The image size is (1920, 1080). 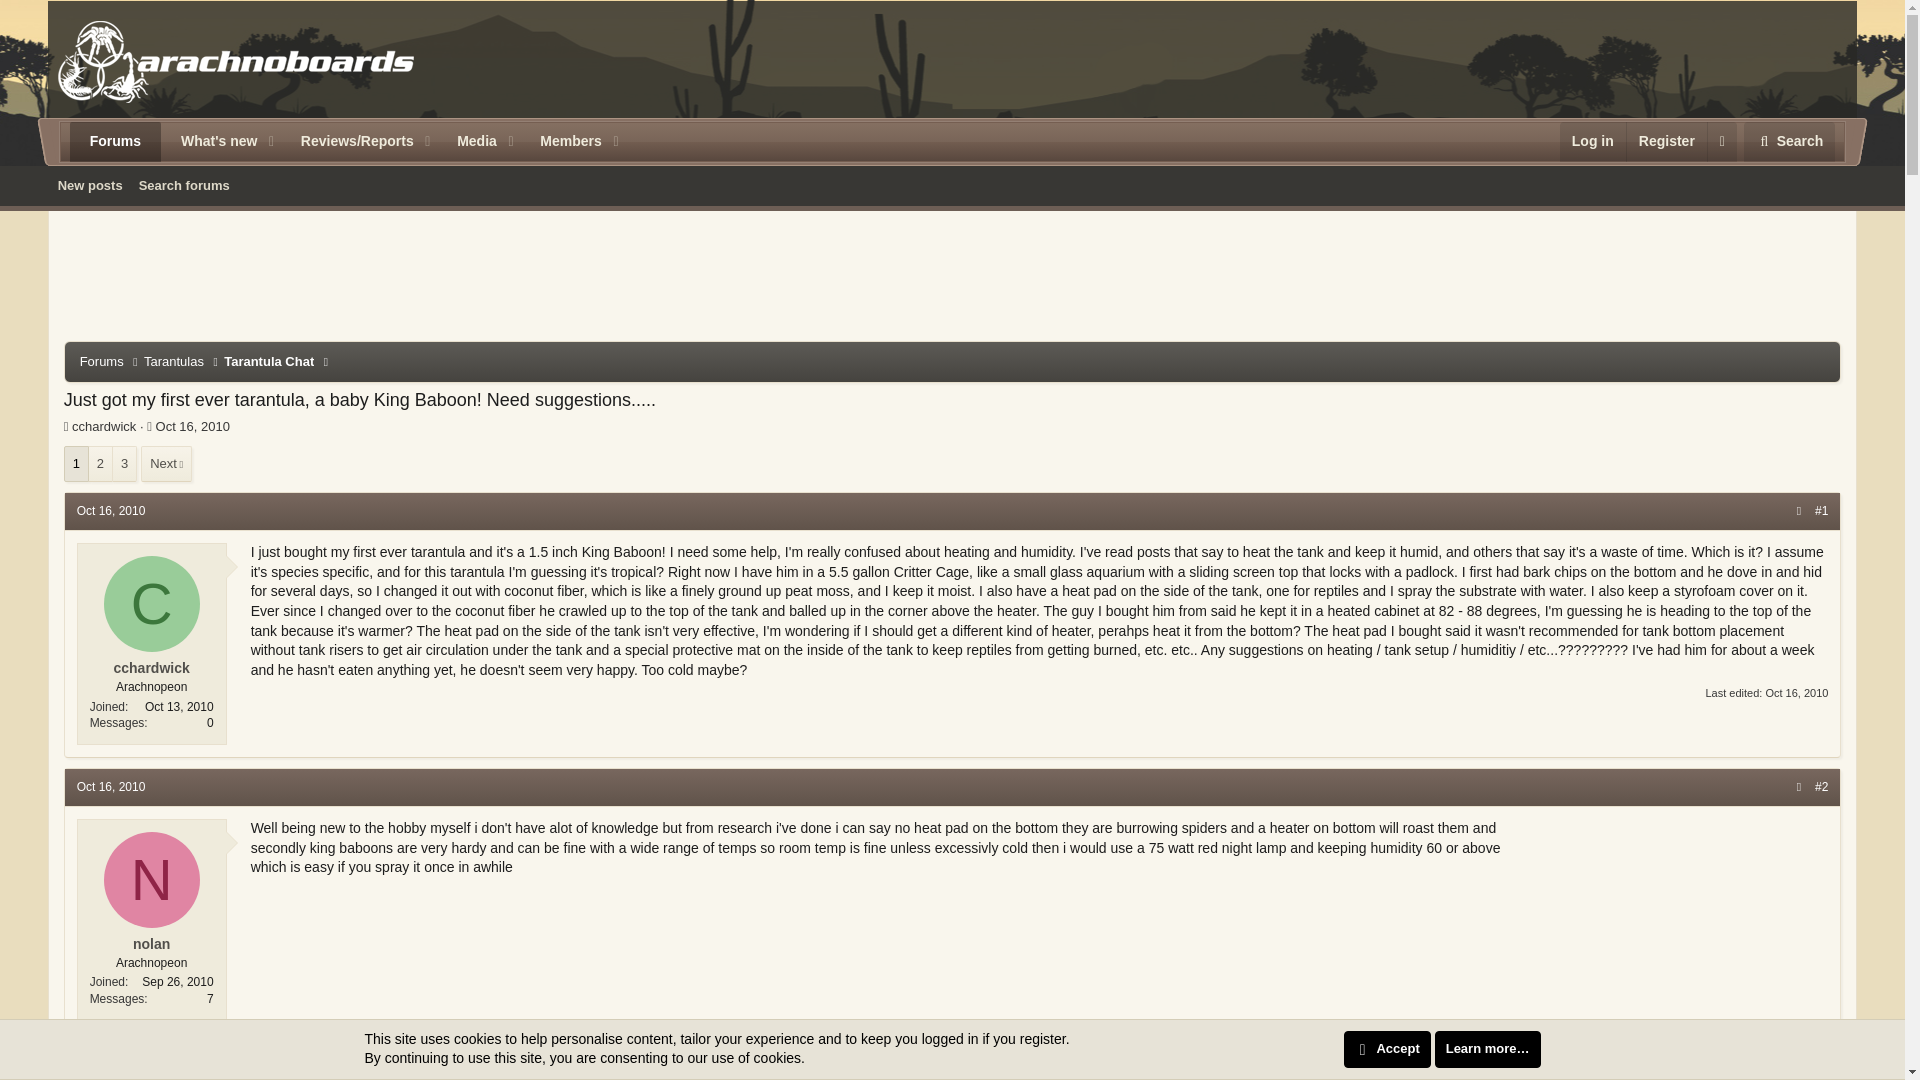 What do you see at coordinates (115, 142) in the screenshot?
I see `Forums` at bounding box center [115, 142].